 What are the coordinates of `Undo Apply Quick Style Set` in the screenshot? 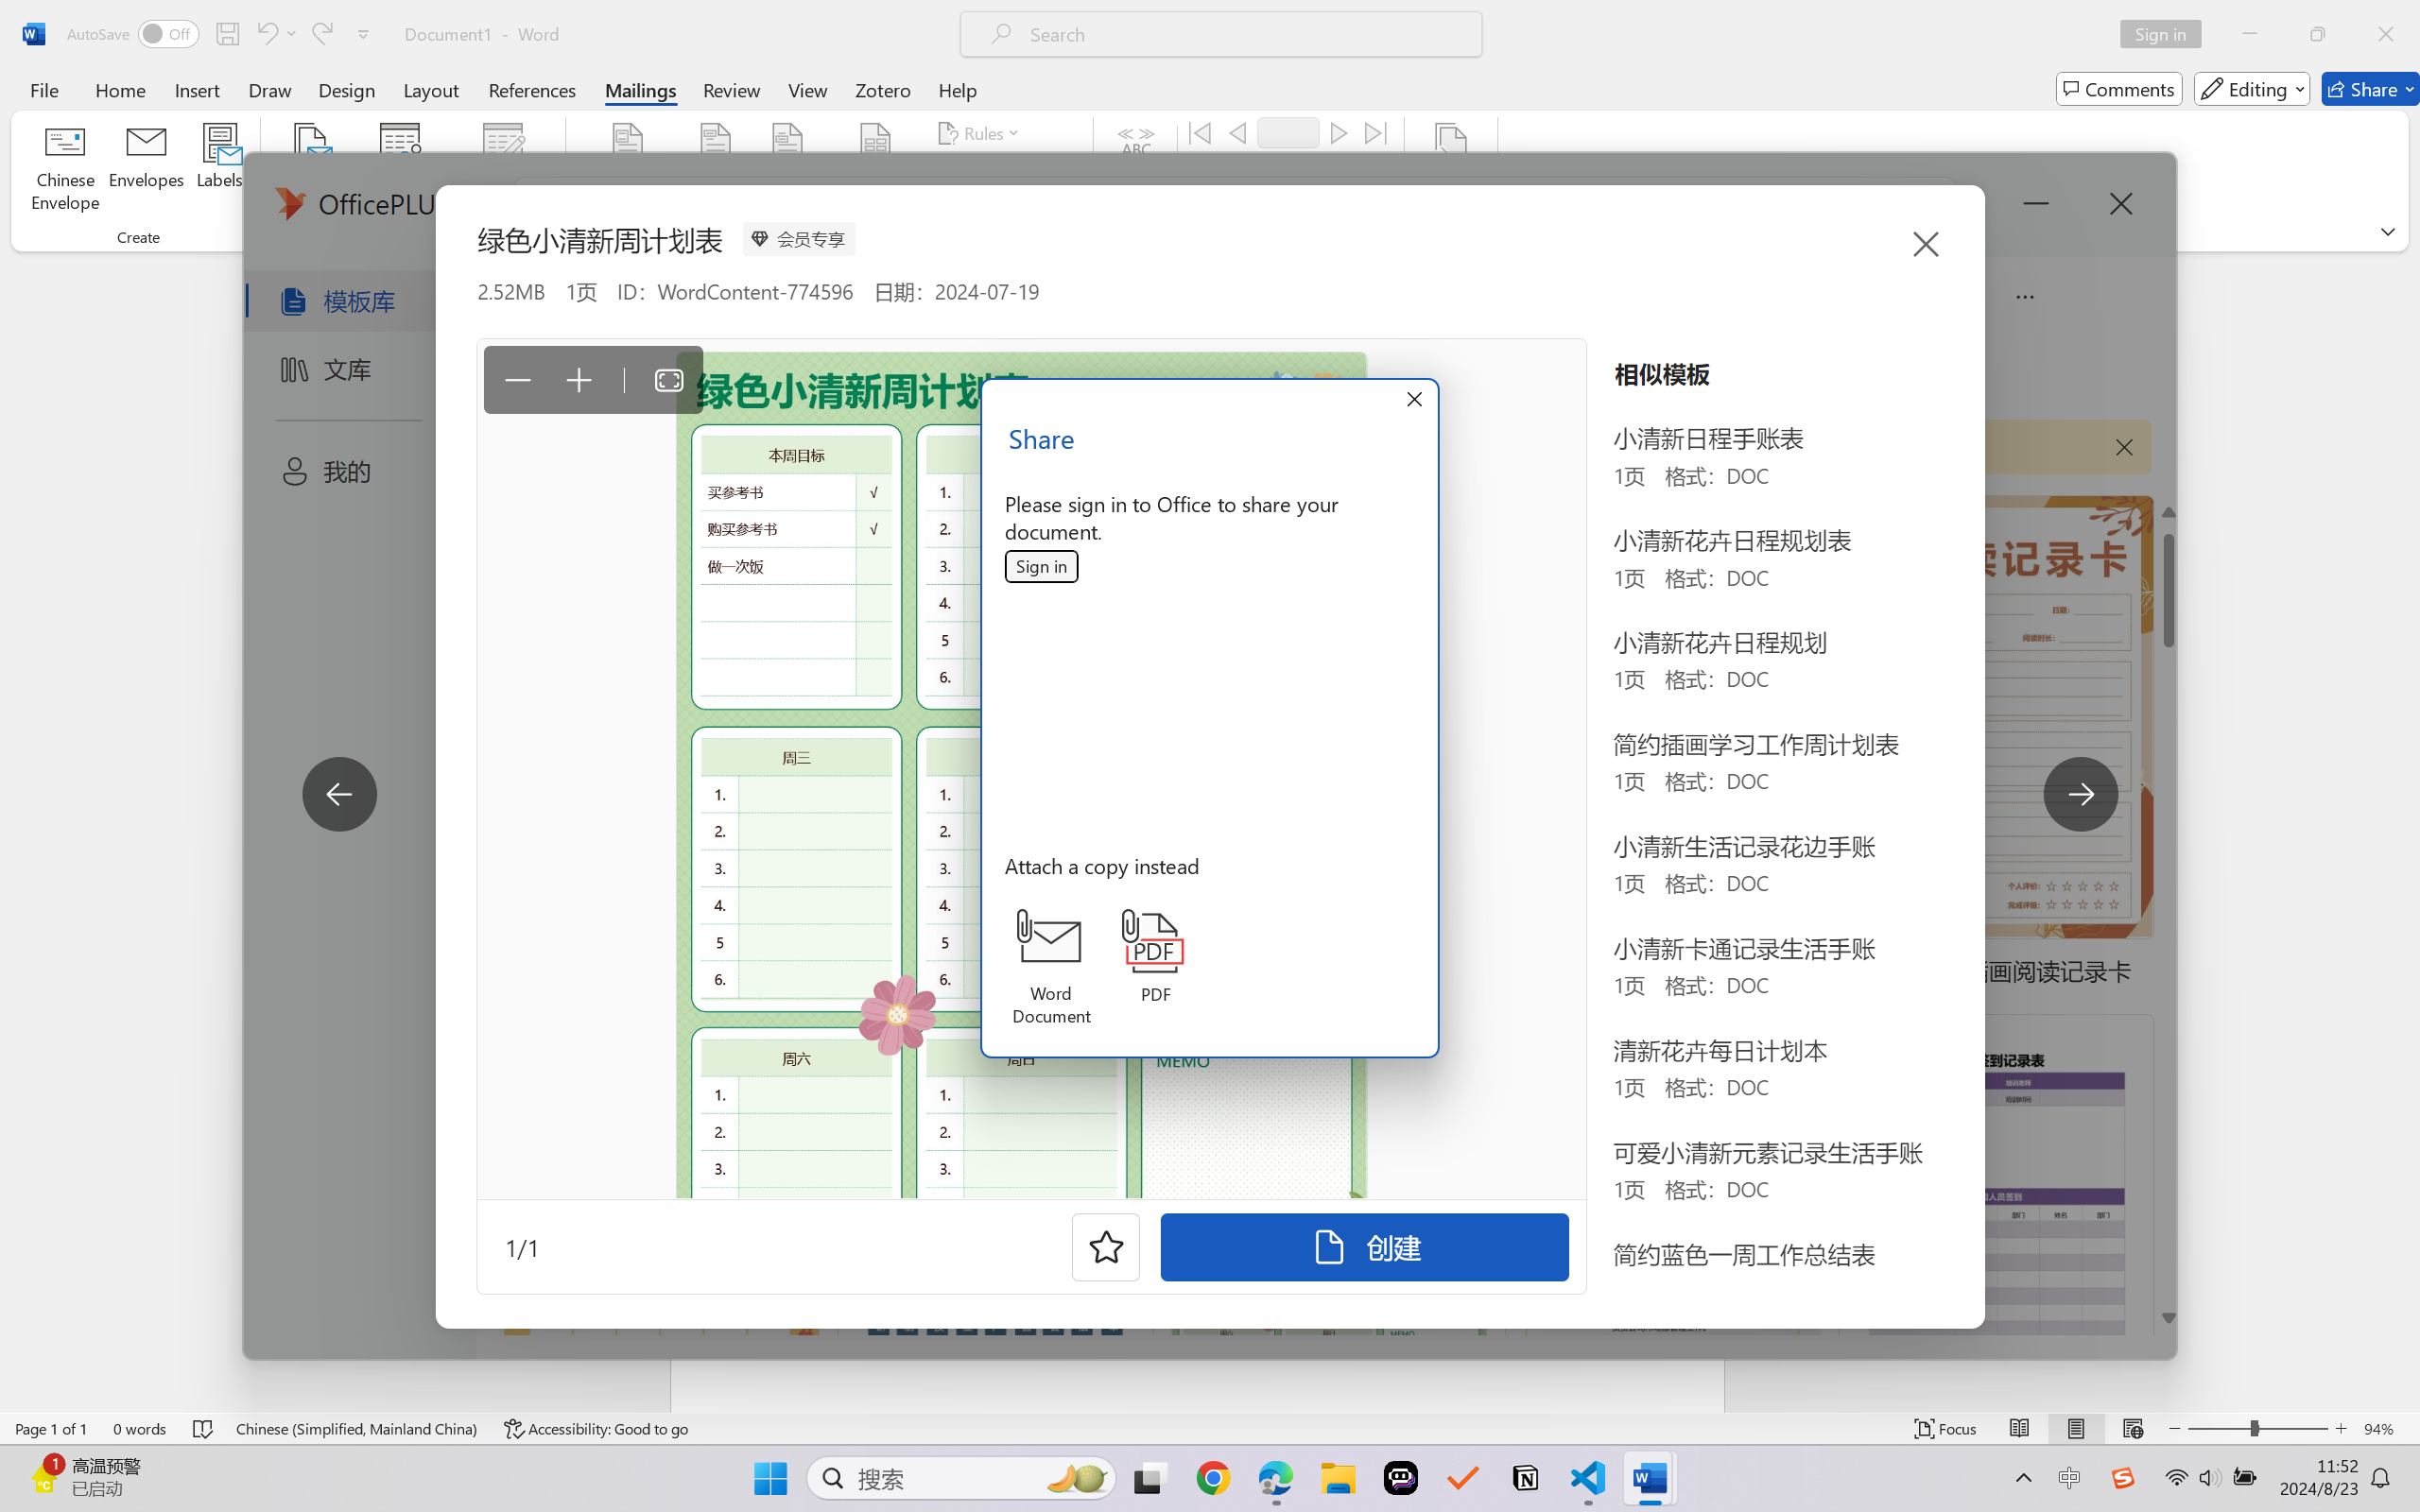 It's located at (276, 34).